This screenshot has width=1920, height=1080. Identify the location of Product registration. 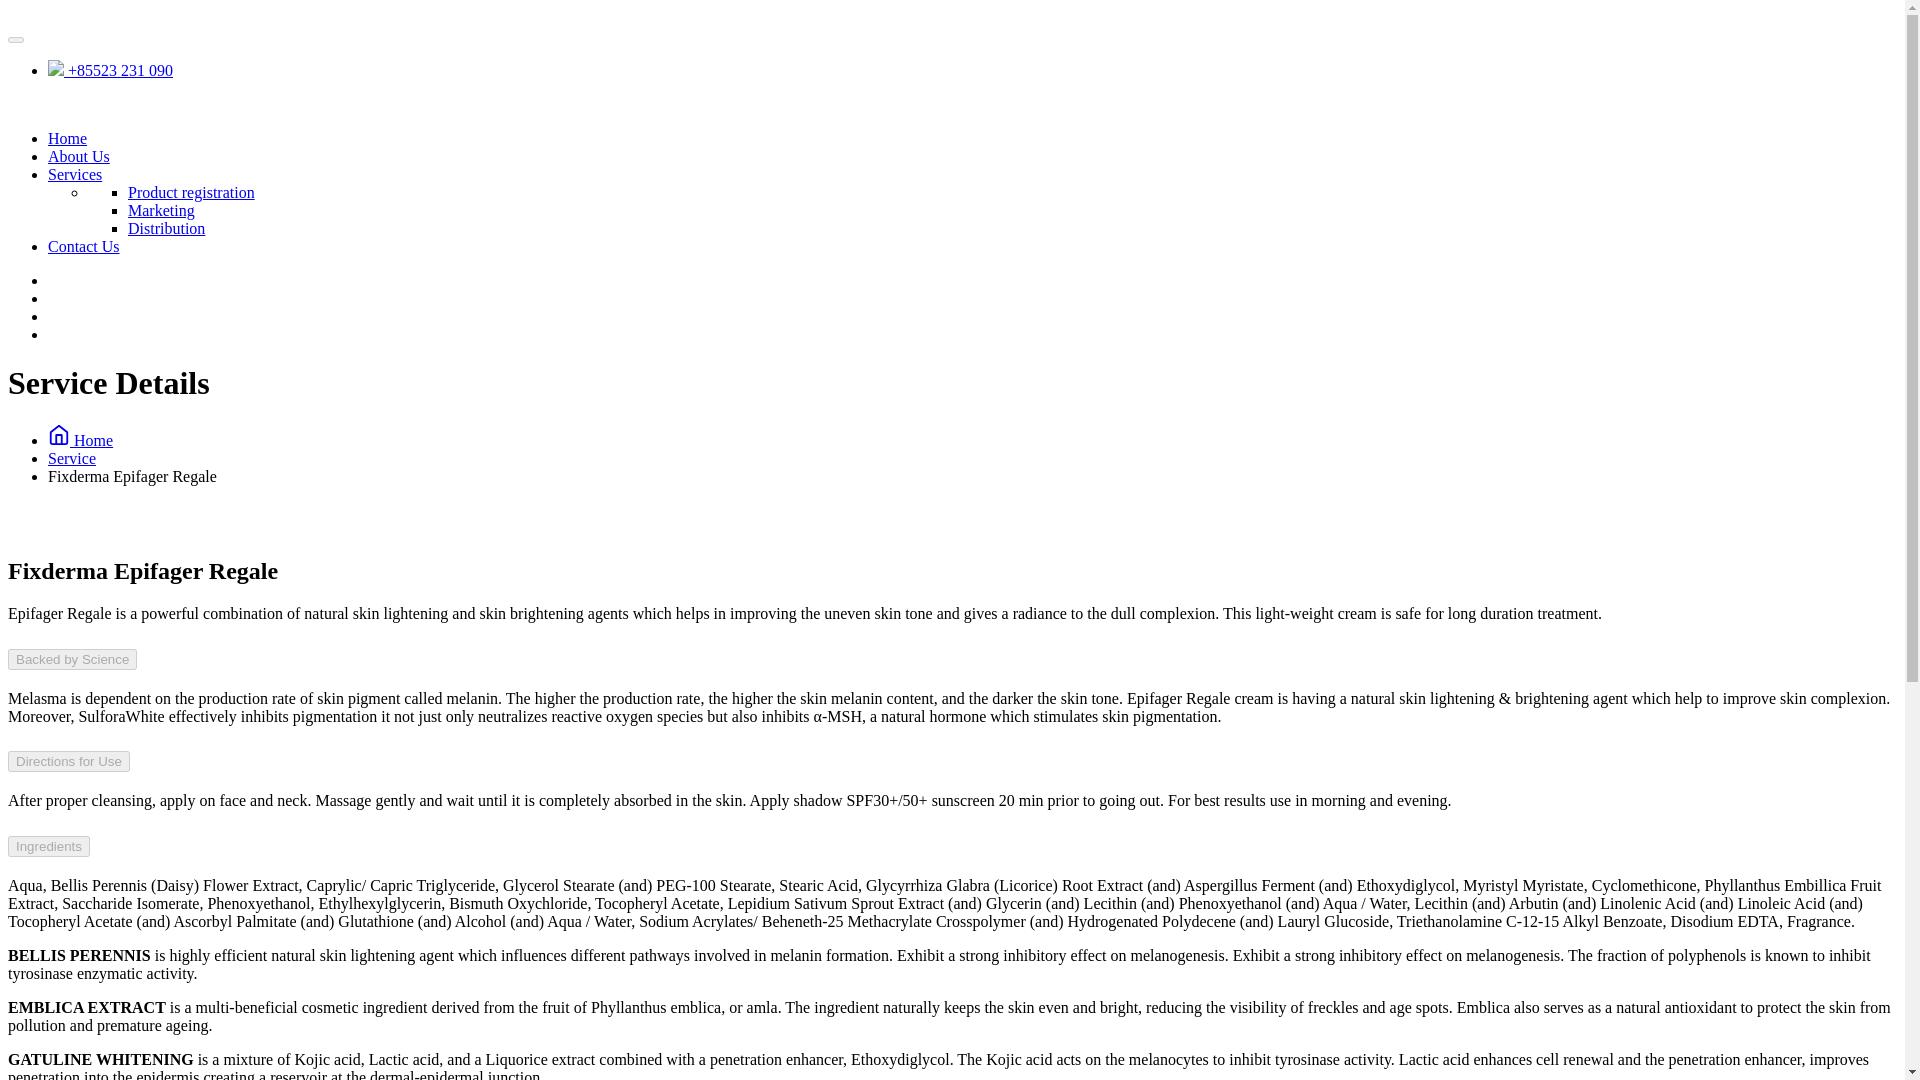
(192, 192).